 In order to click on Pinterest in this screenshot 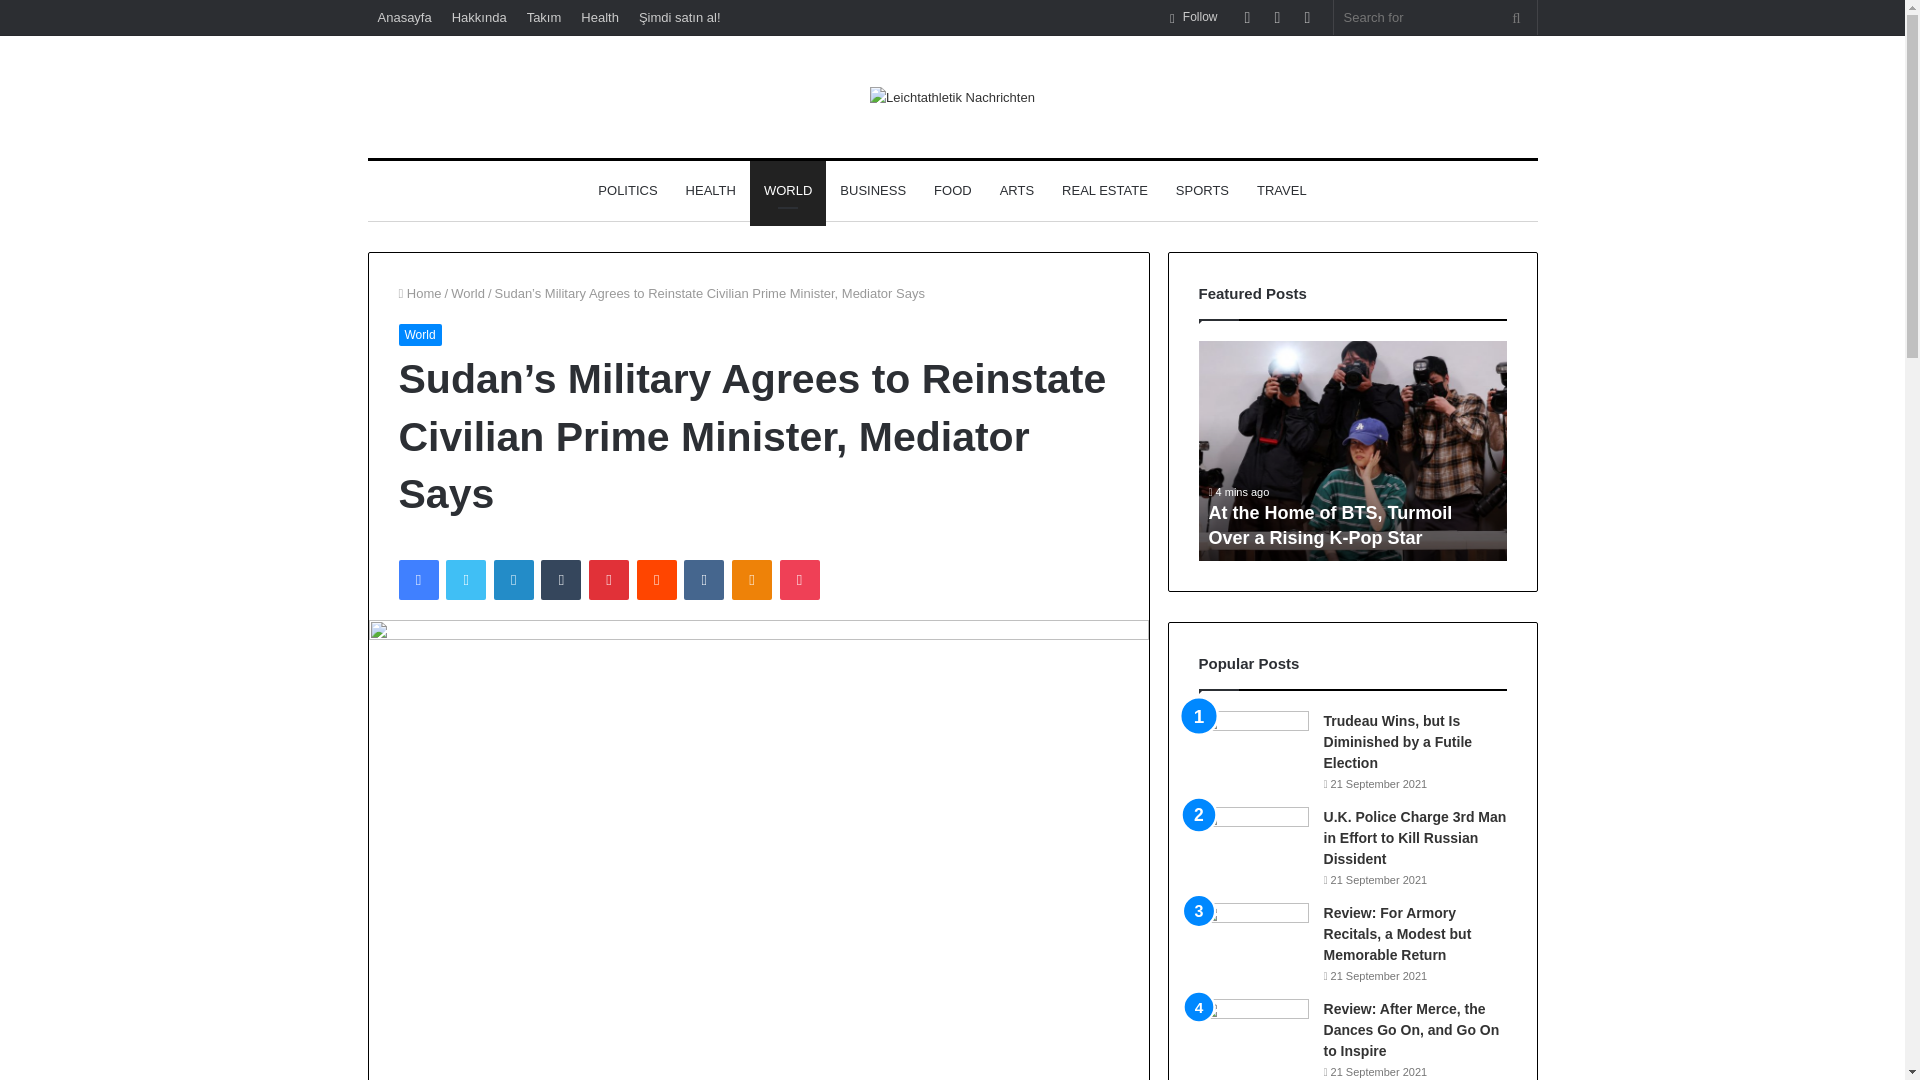, I will do `click(609, 580)`.